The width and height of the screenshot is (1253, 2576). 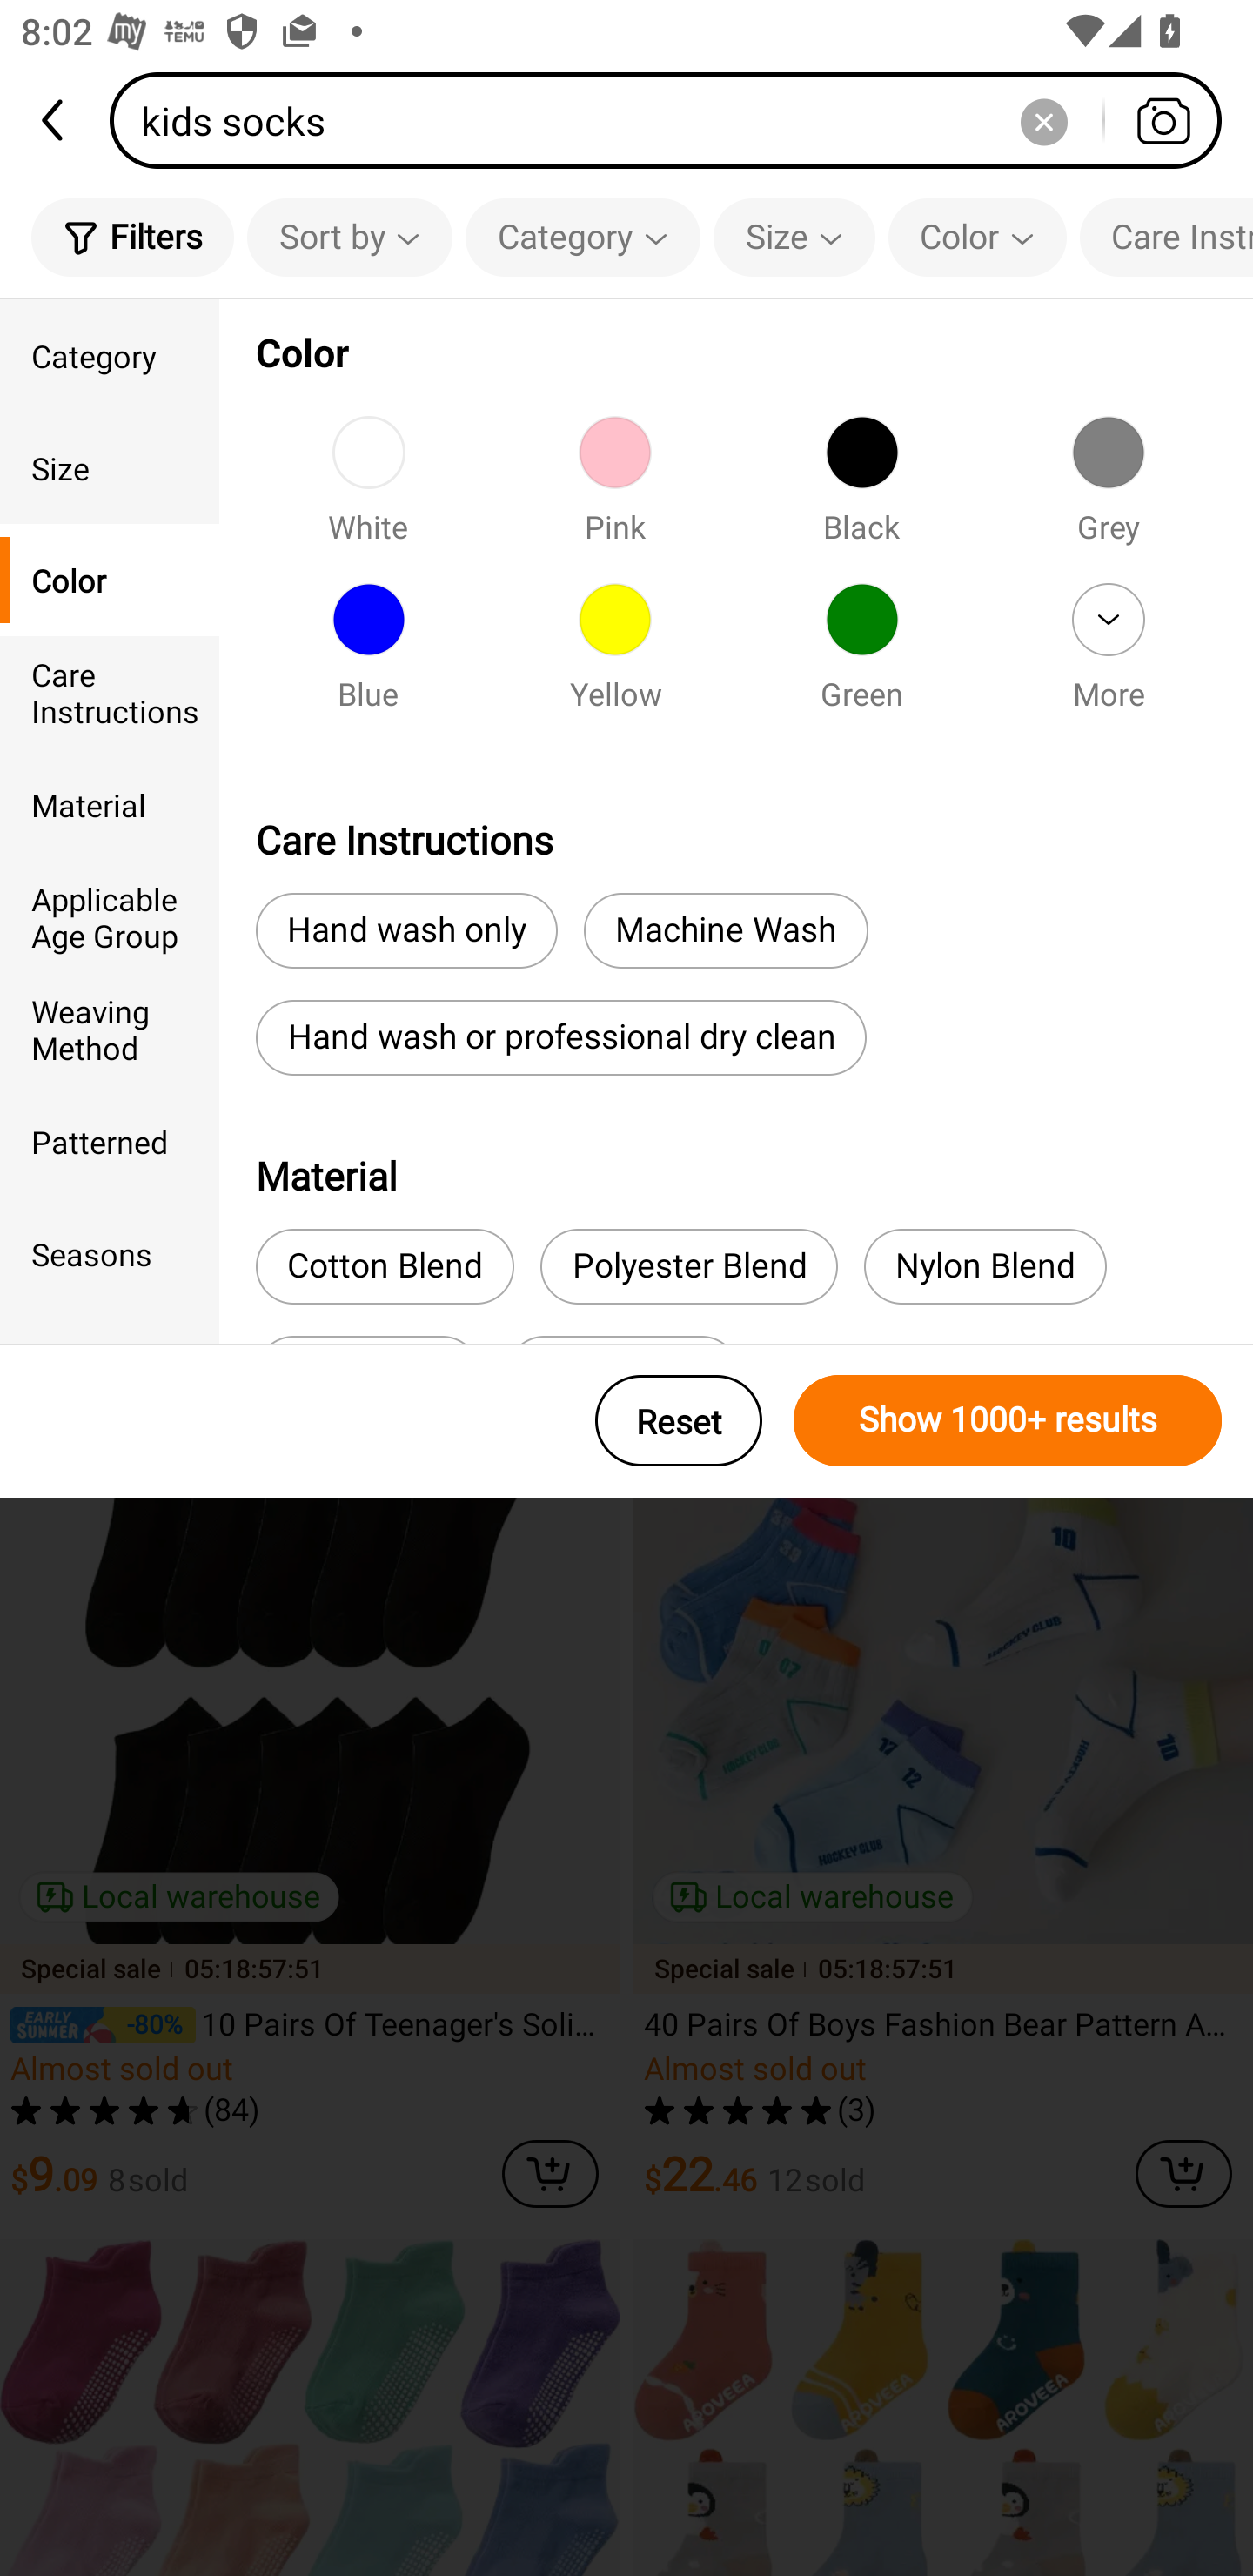 I want to click on Color, so click(x=976, y=237).